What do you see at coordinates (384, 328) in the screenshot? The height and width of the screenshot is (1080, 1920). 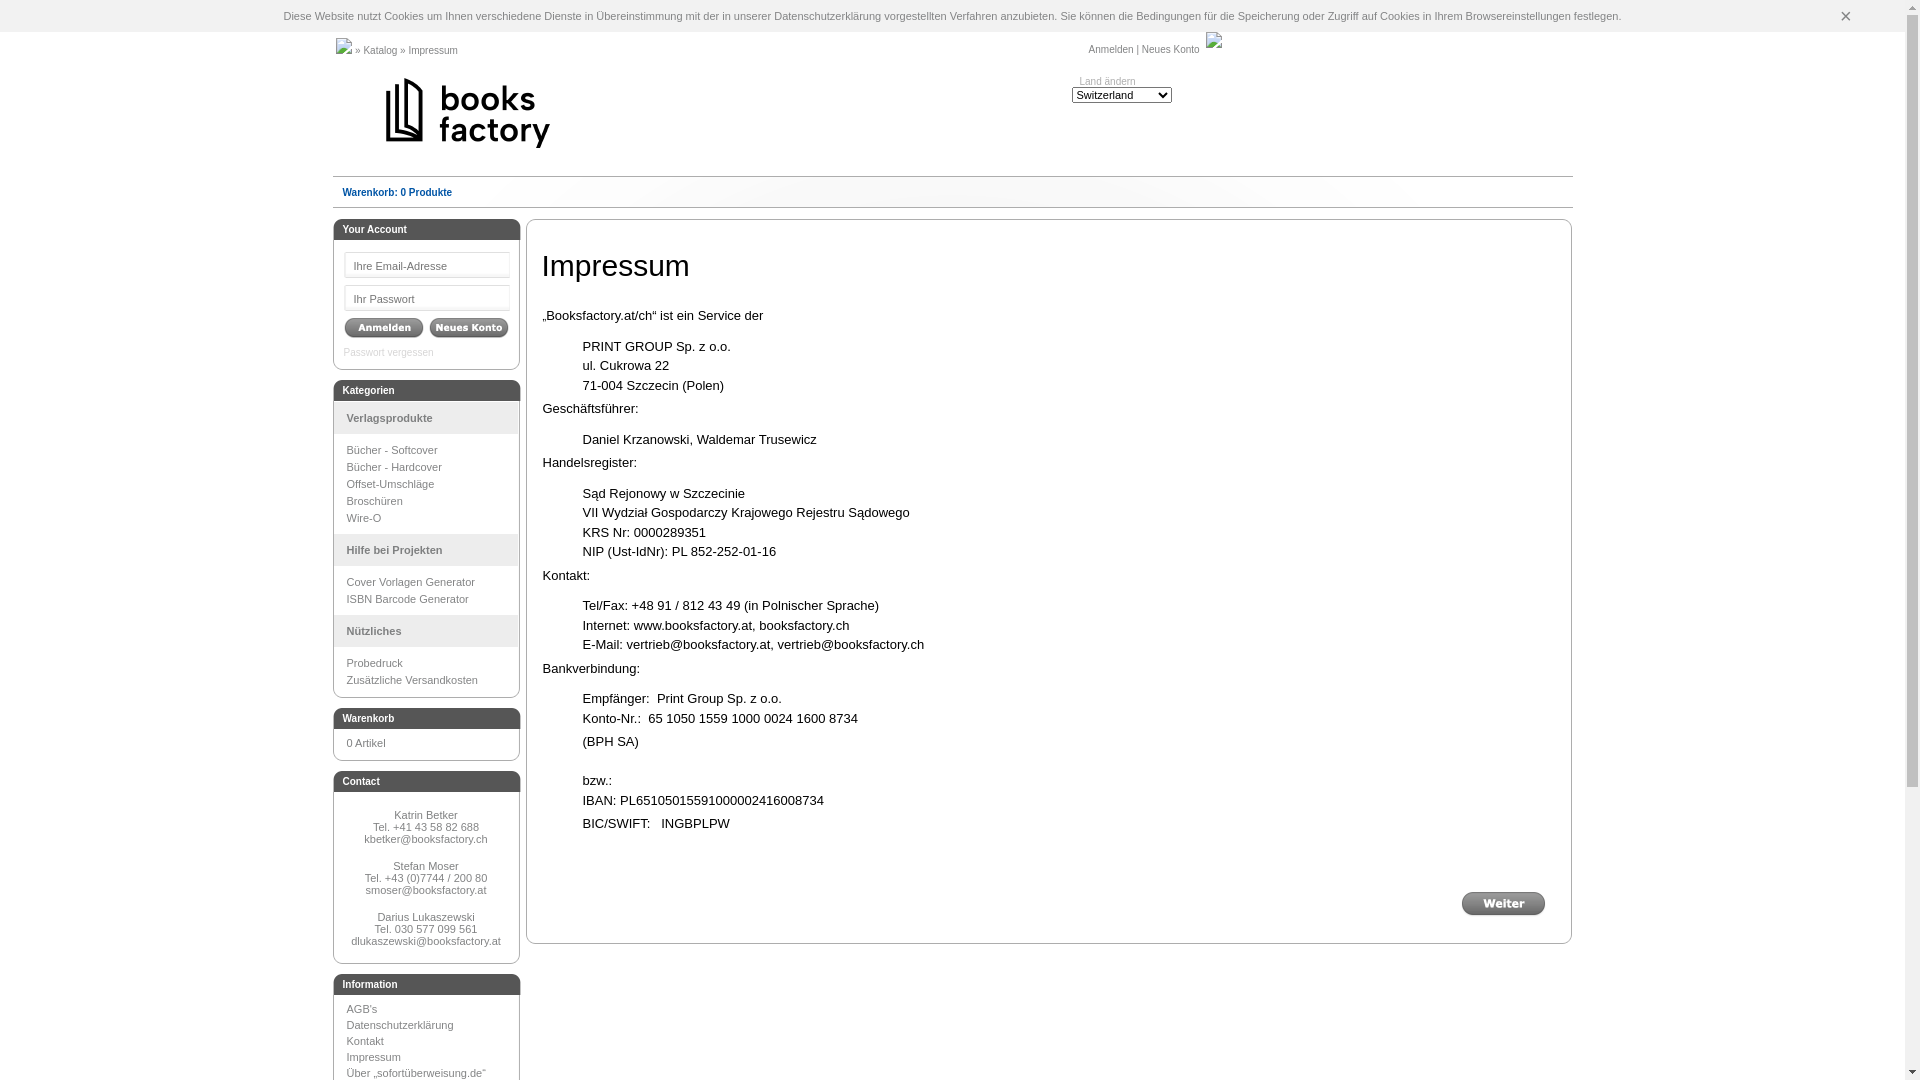 I see ` Anmelden ` at bounding box center [384, 328].